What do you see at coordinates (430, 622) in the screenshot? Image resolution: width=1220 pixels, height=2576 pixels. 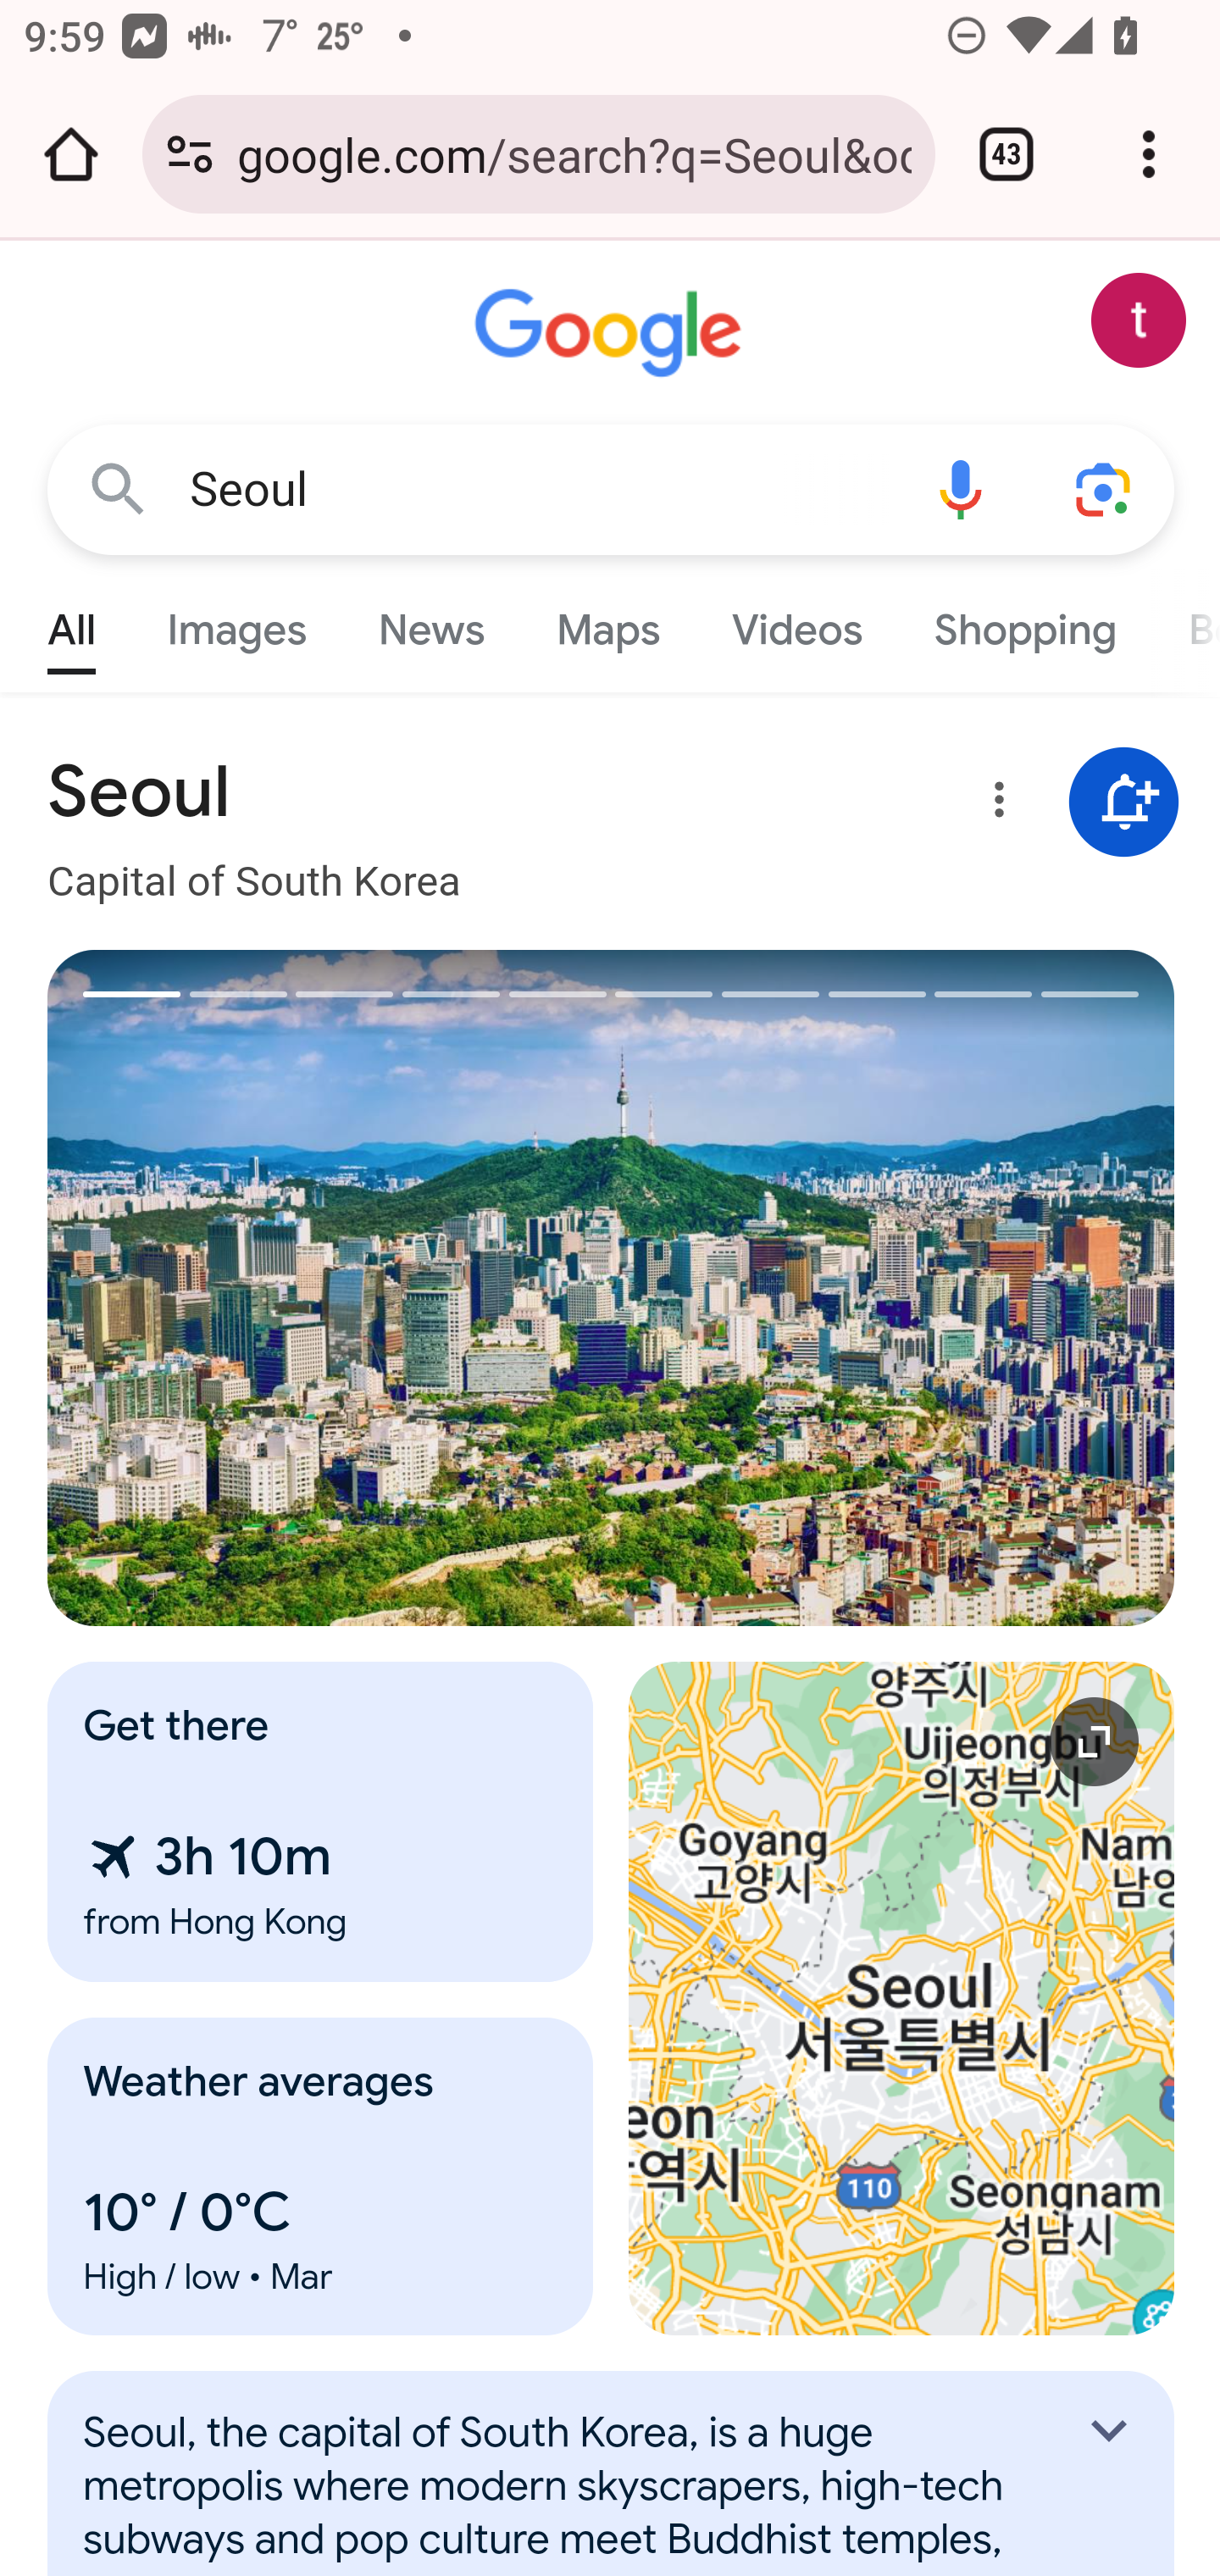 I see `News` at bounding box center [430, 622].